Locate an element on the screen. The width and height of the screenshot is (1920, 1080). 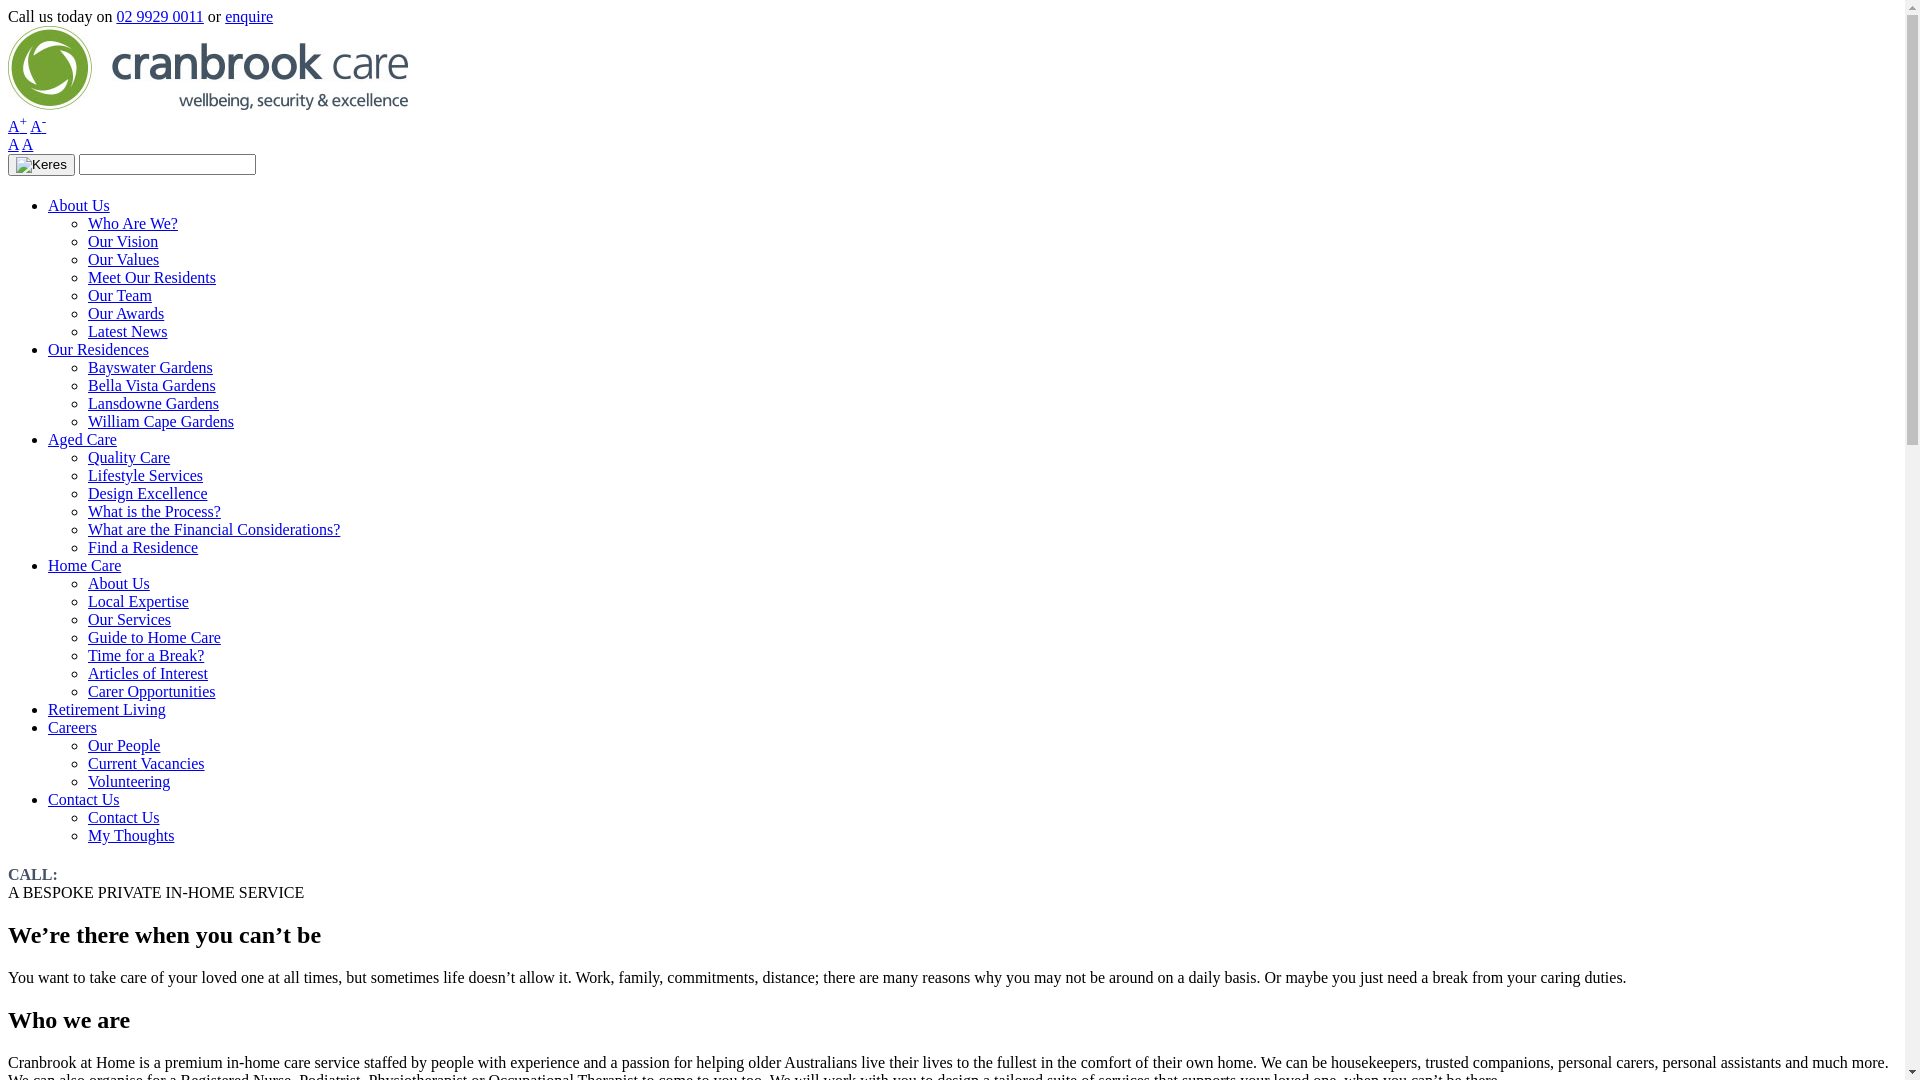
A+ is located at coordinates (18, 126).